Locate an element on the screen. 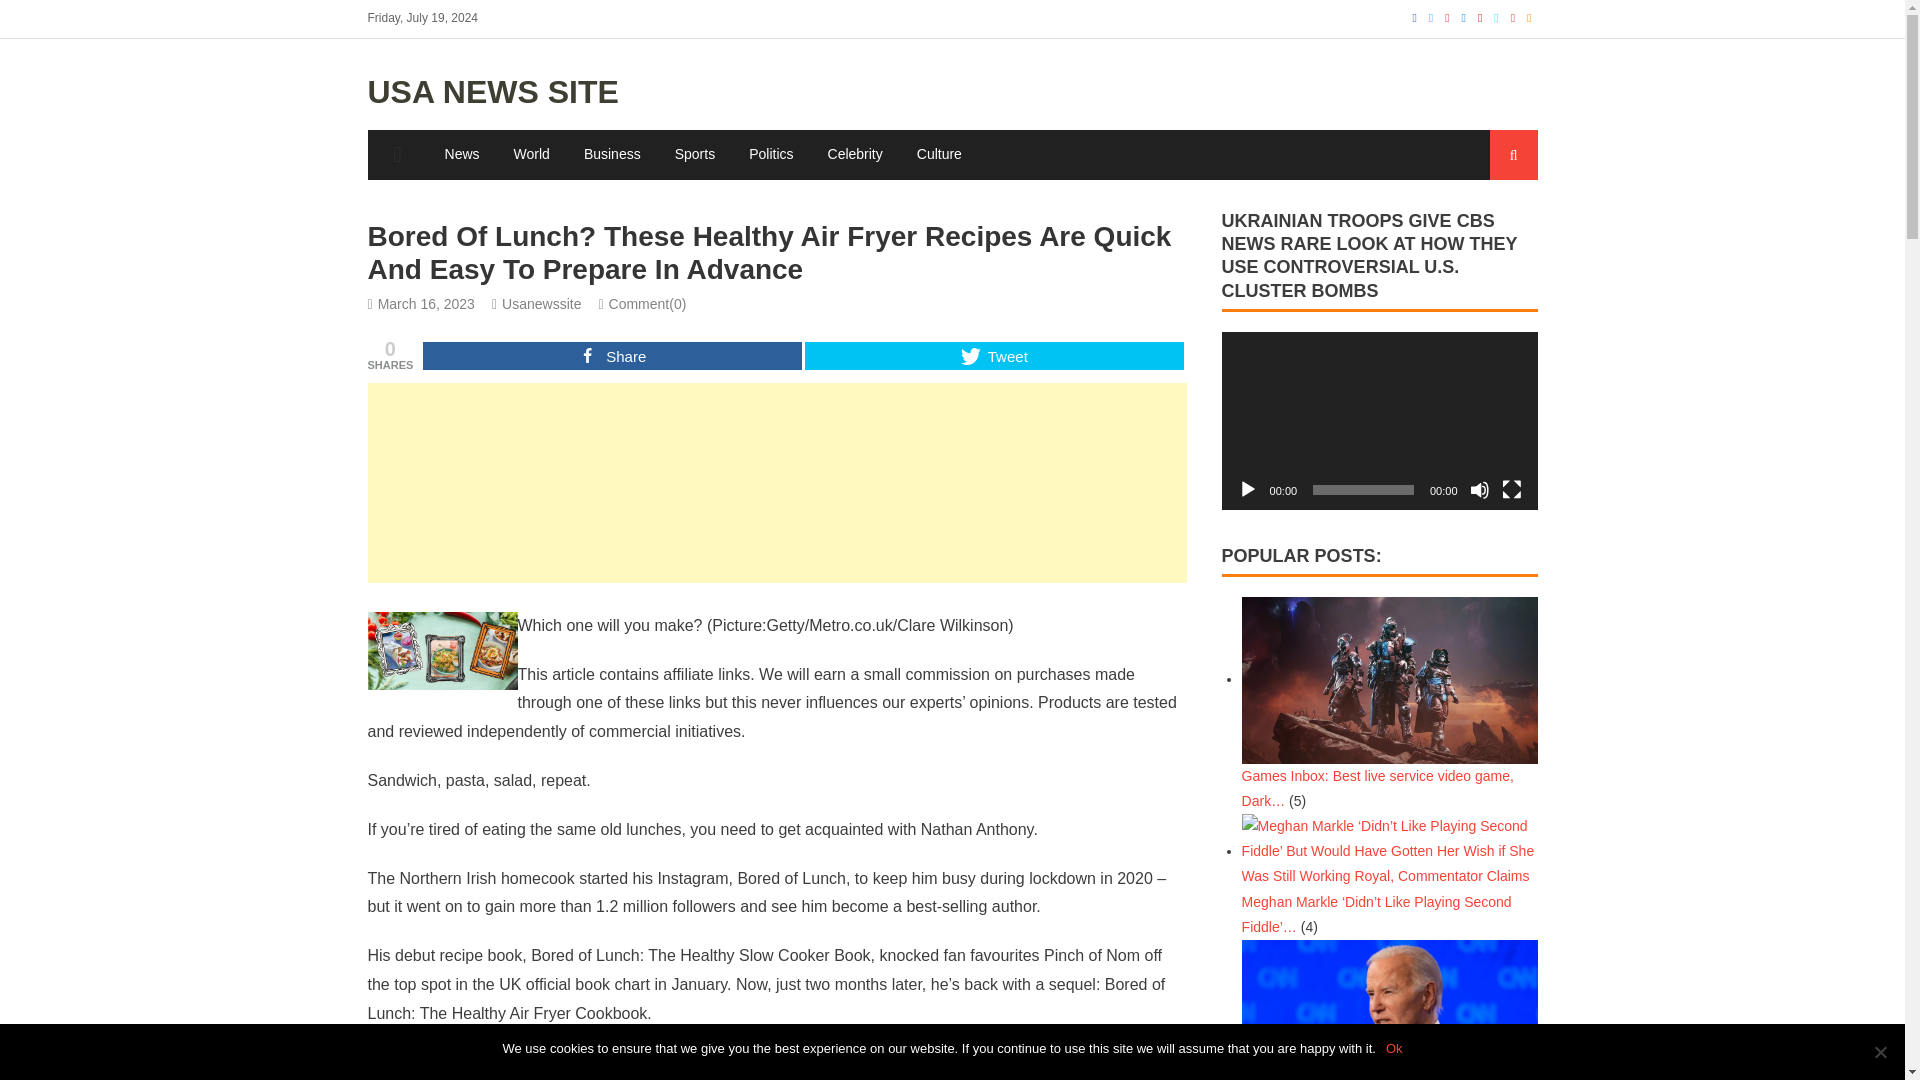  Play is located at coordinates (1248, 490).